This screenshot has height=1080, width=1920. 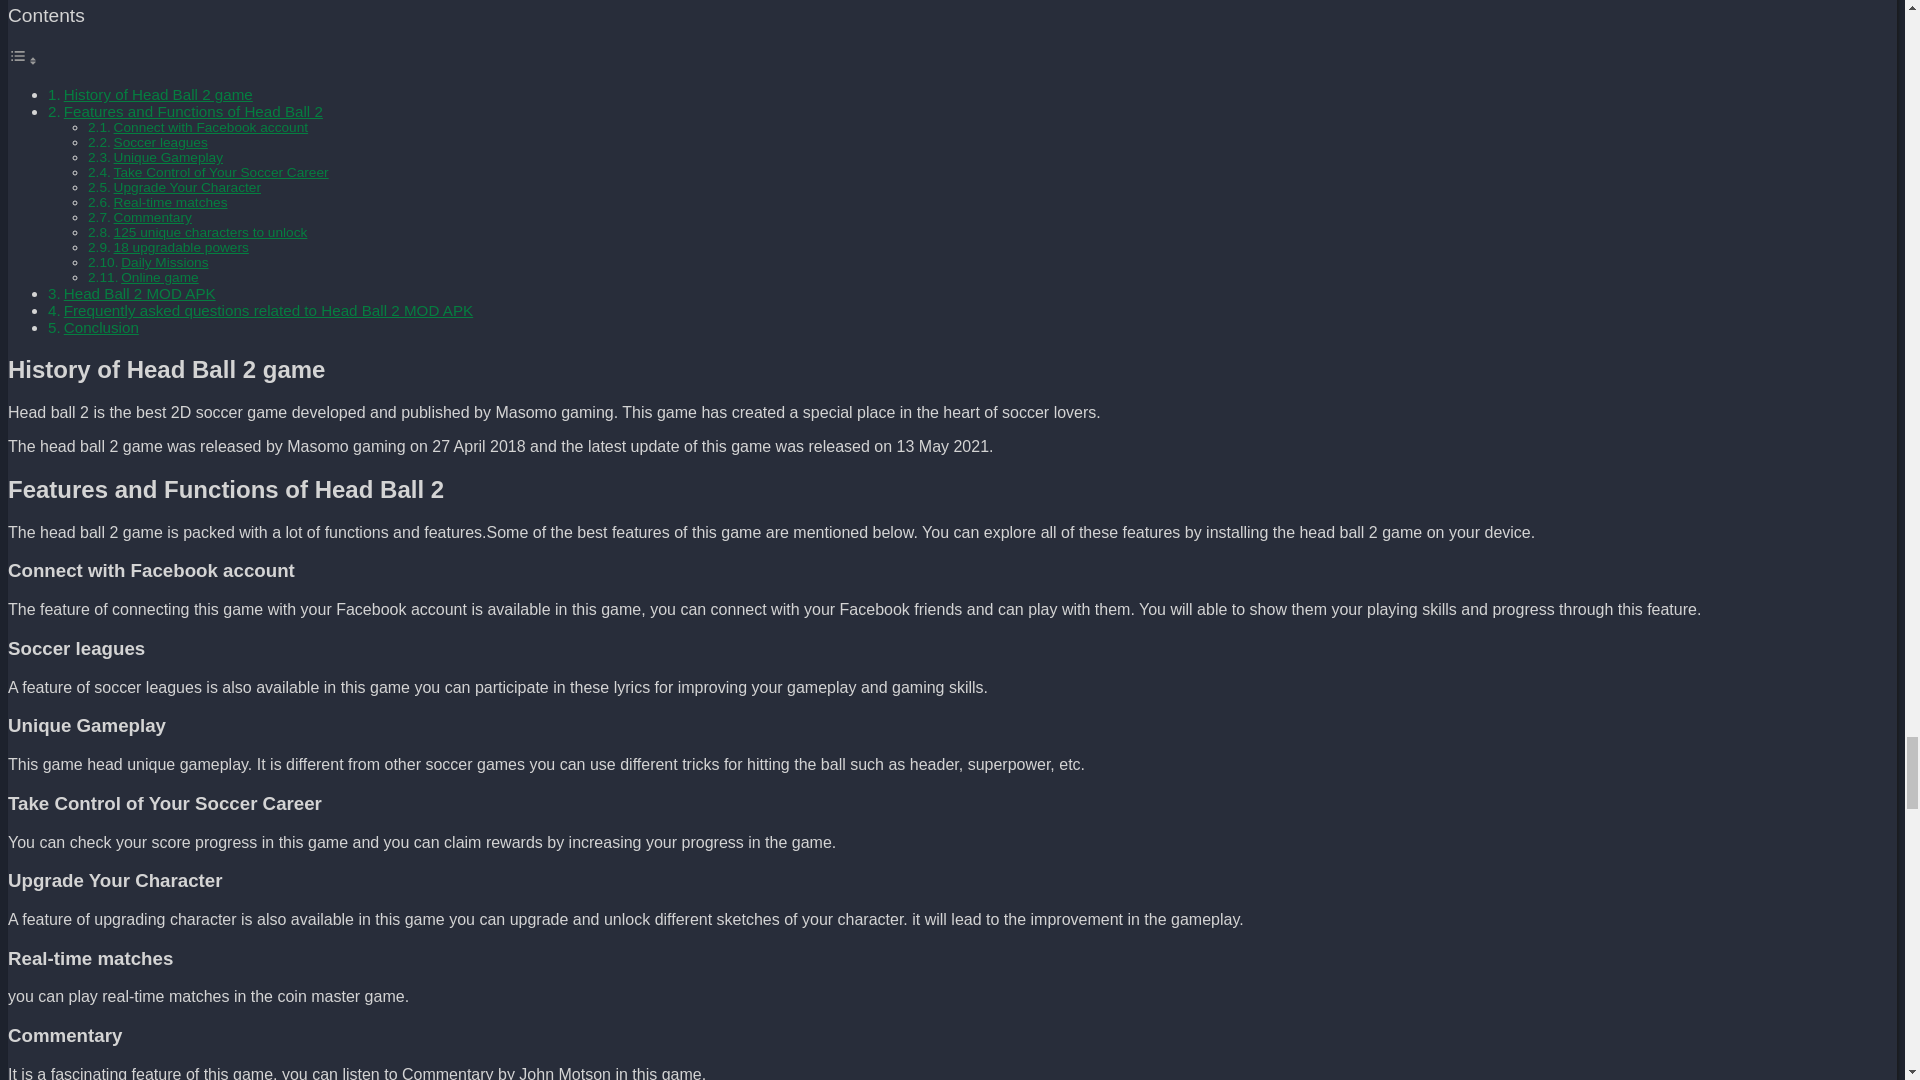 What do you see at coordinates (152, 216) in the screenshot?
I see `Commentary` at bounding box center [152, 216].